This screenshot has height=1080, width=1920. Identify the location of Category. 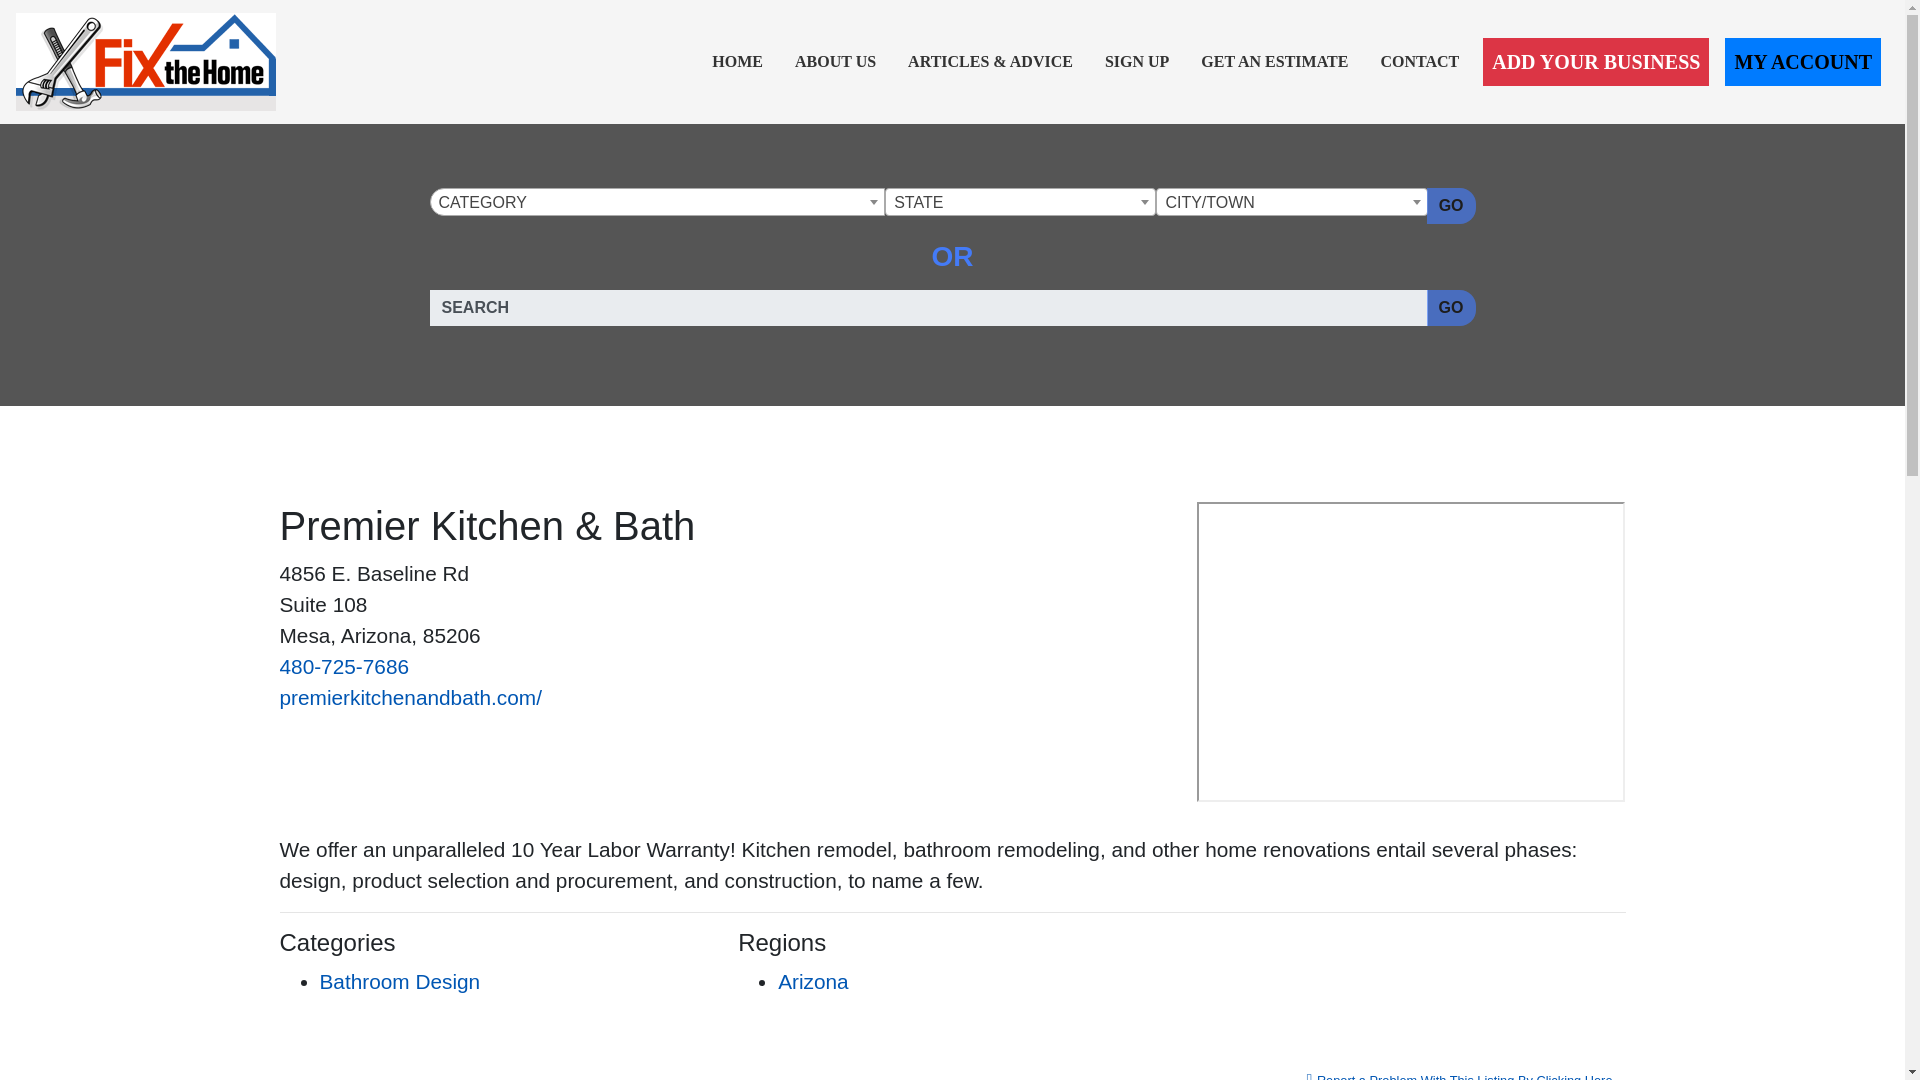
(656, 203).